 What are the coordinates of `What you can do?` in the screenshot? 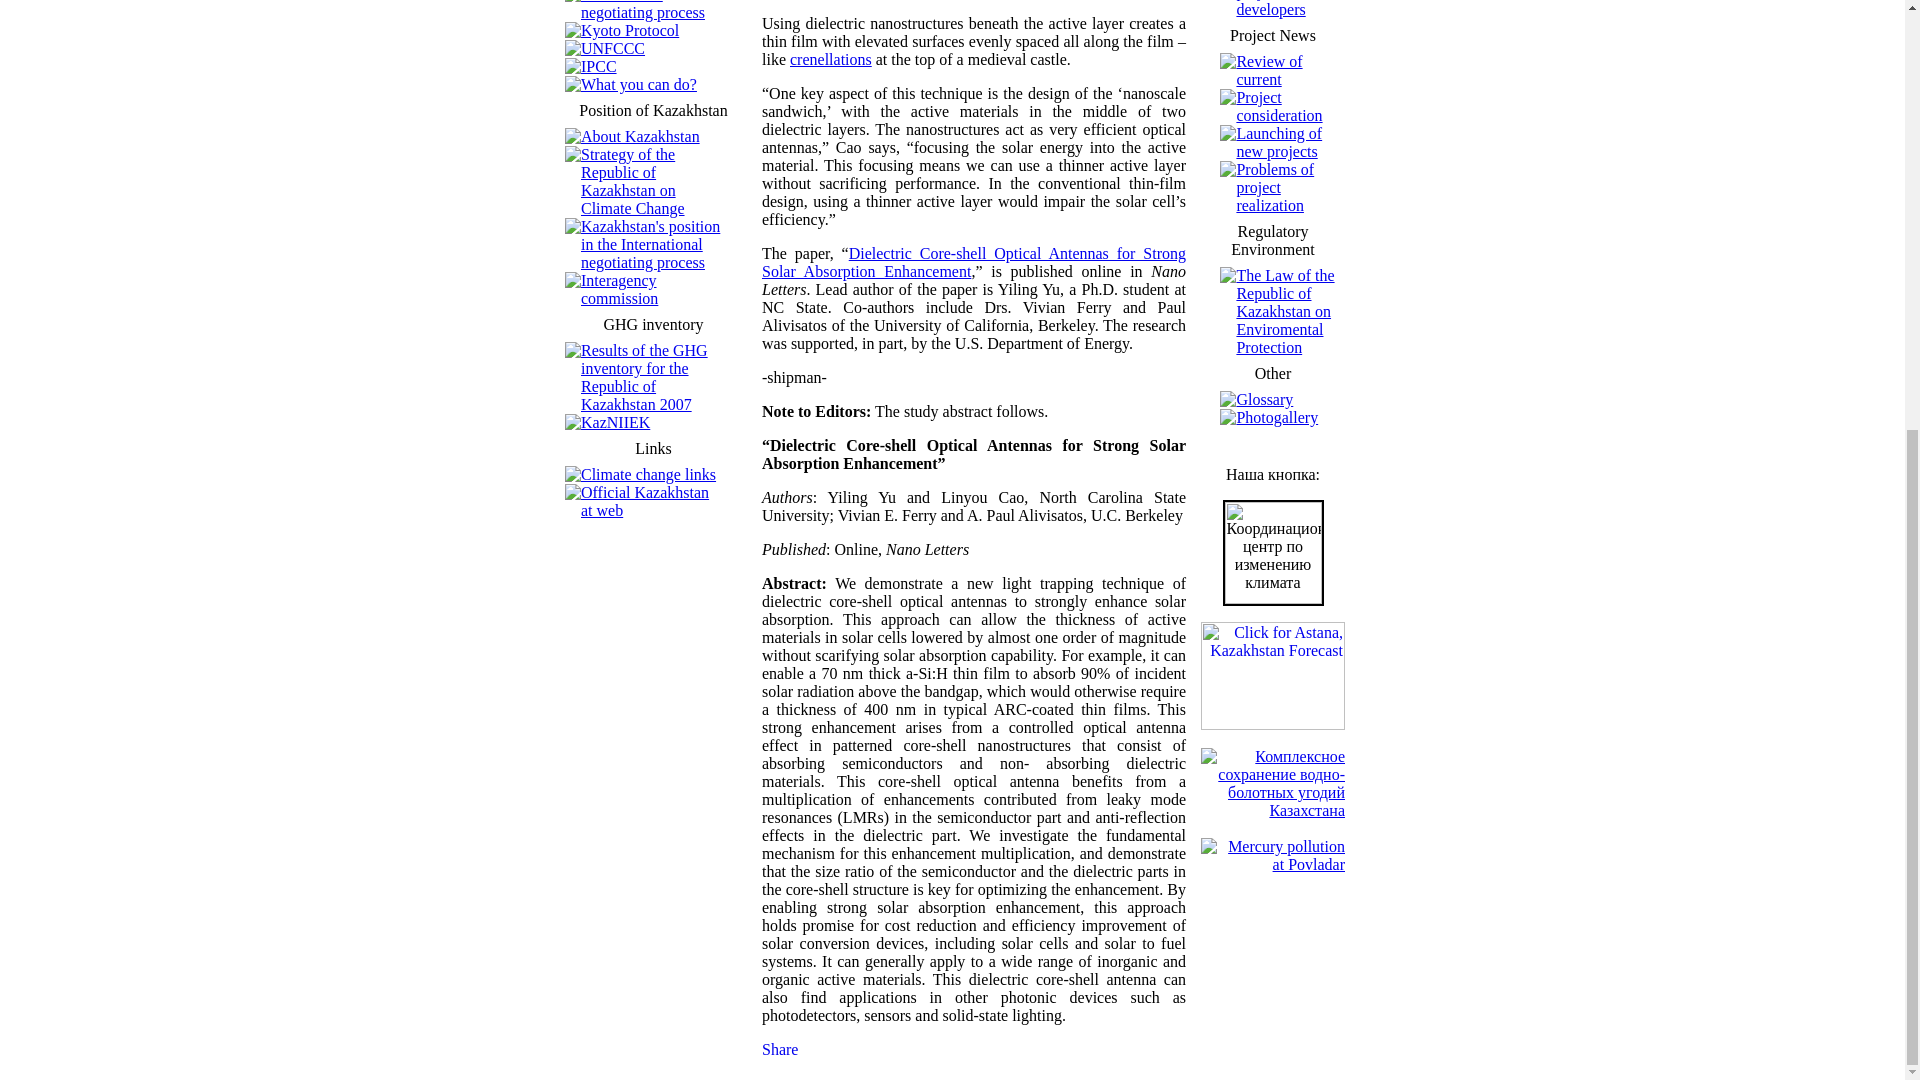 It's located at (638, 84).